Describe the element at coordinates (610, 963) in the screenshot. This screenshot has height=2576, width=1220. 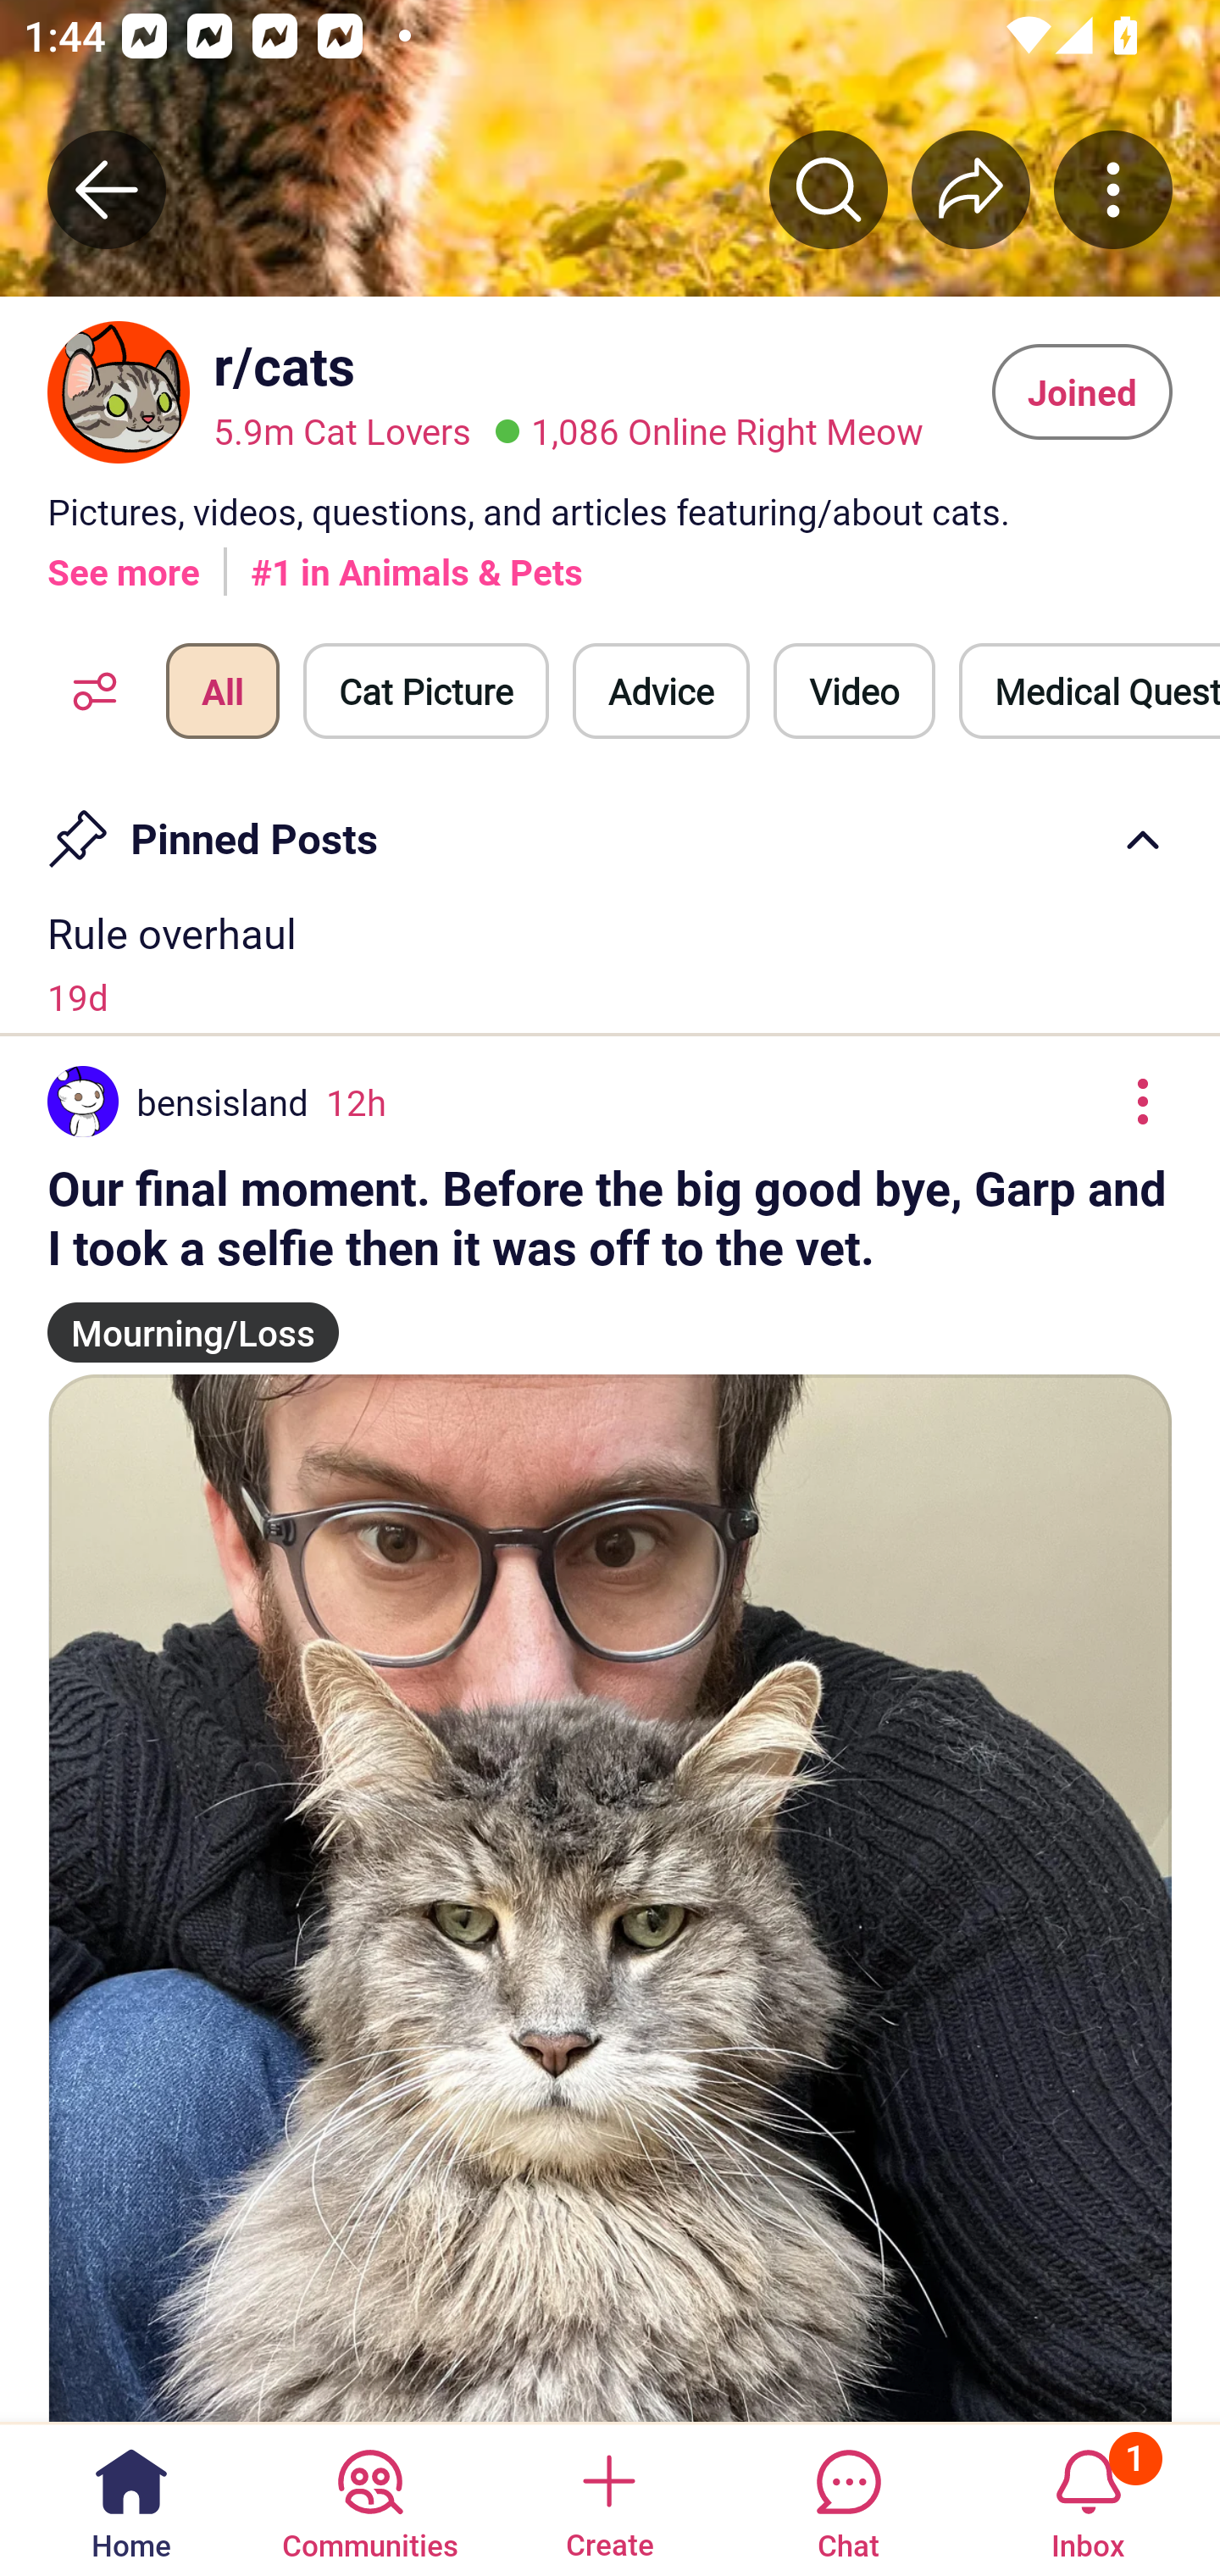
I see `Rule overhaul 19d` at that location.